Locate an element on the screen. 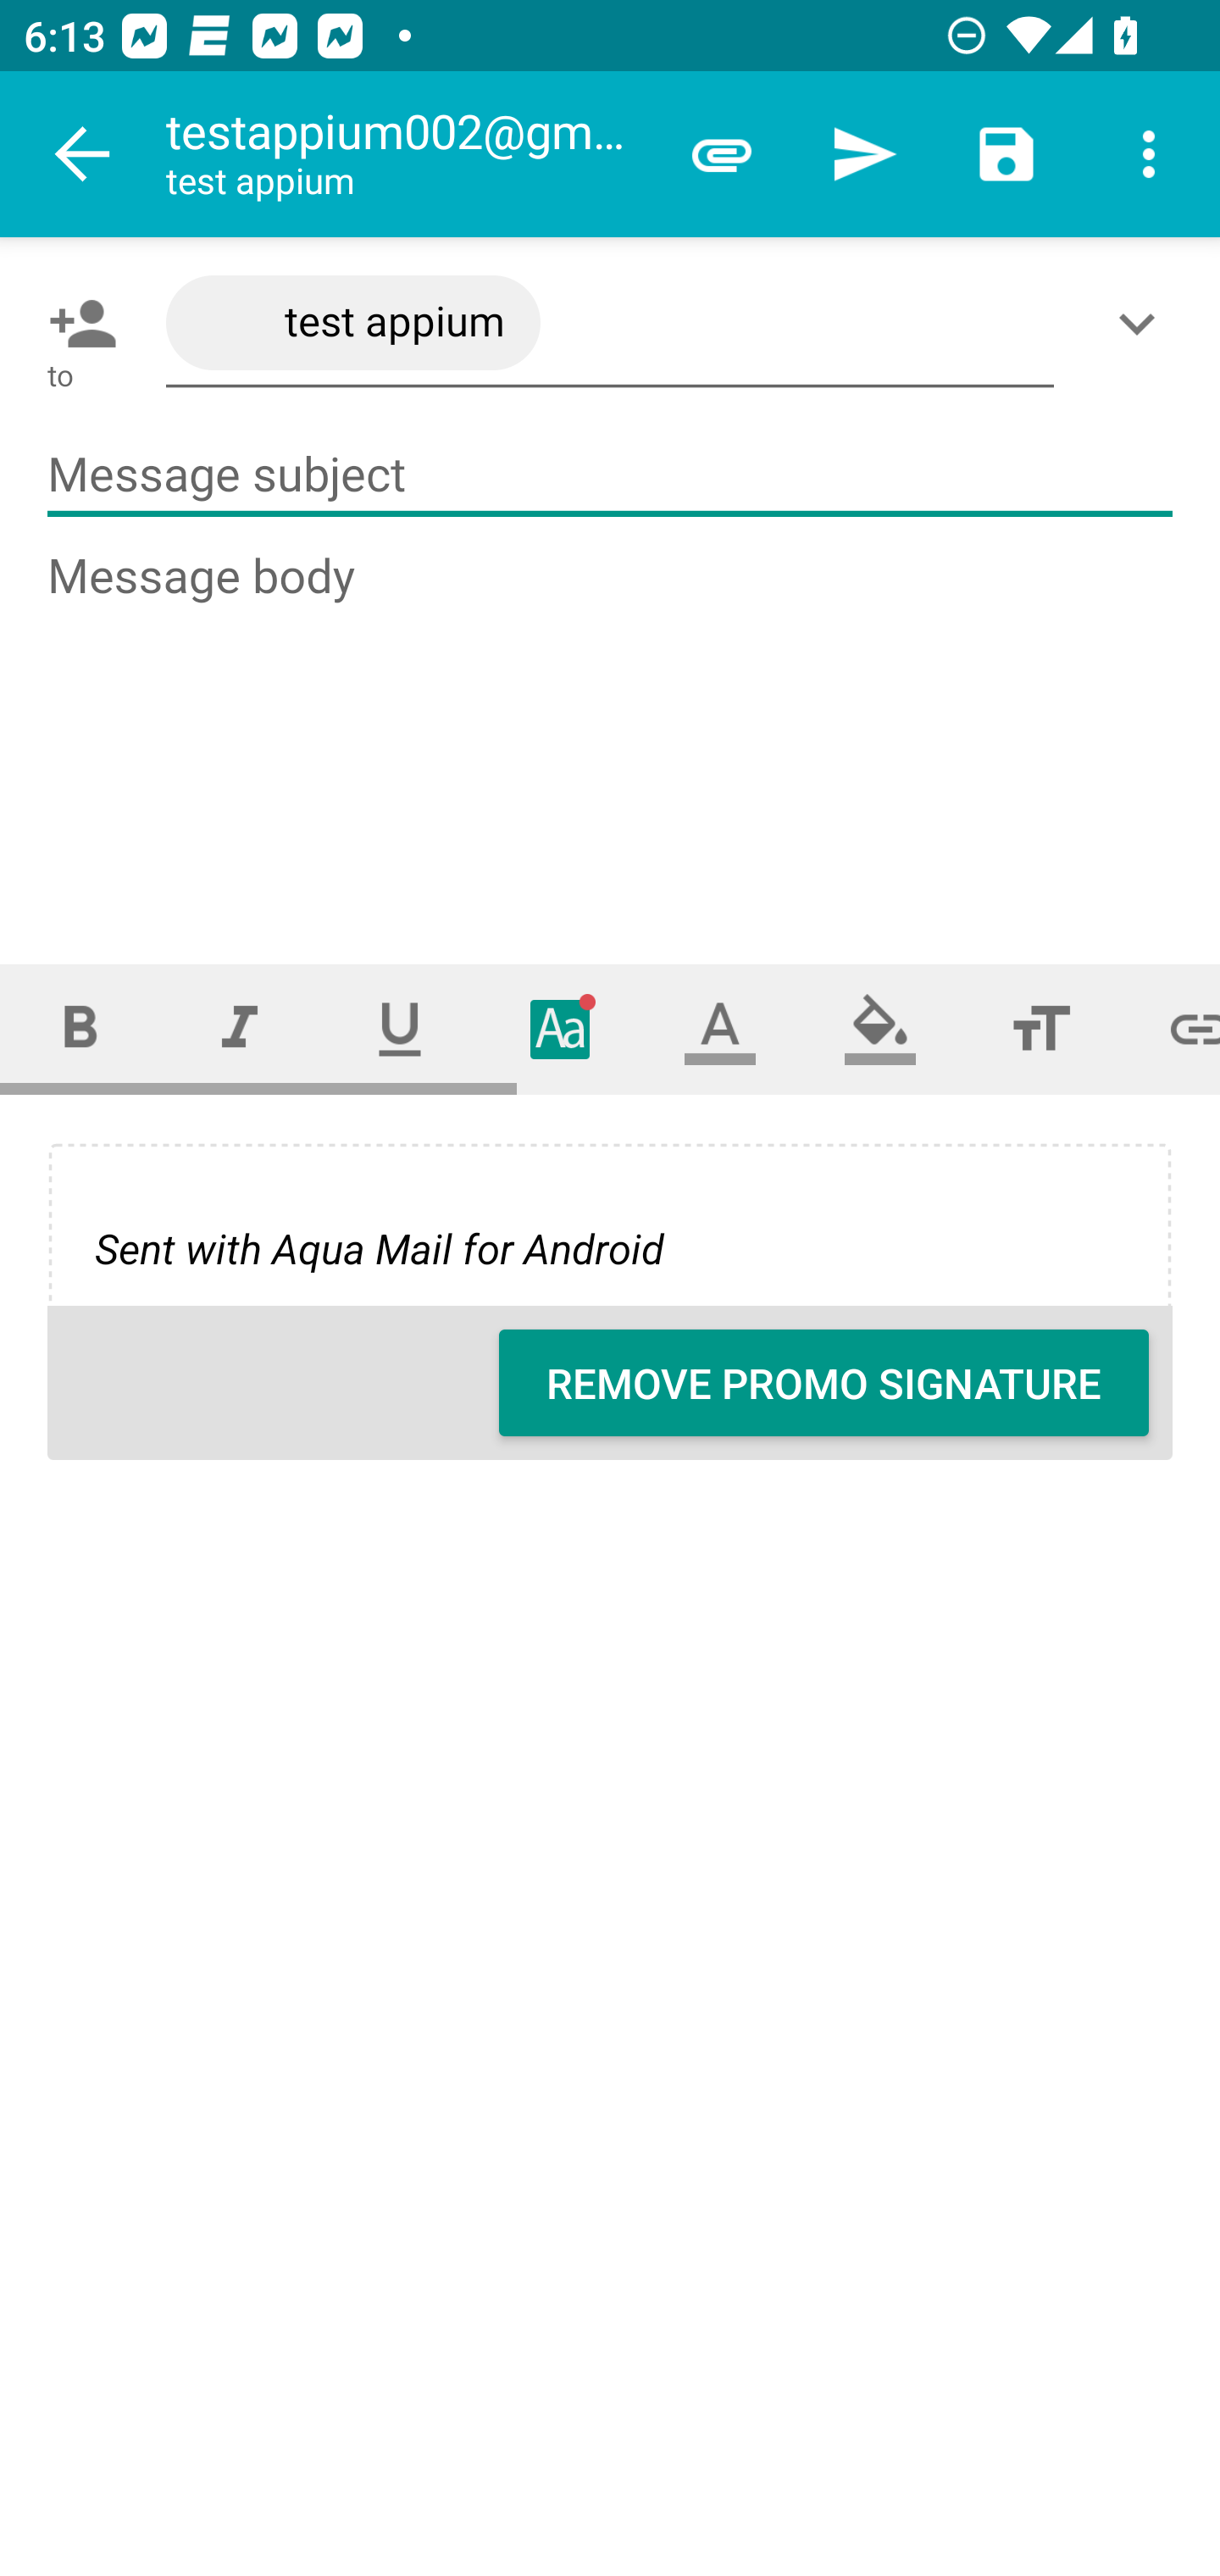  testappium002@gmail.com test appium is located at coordinates (408, 154).